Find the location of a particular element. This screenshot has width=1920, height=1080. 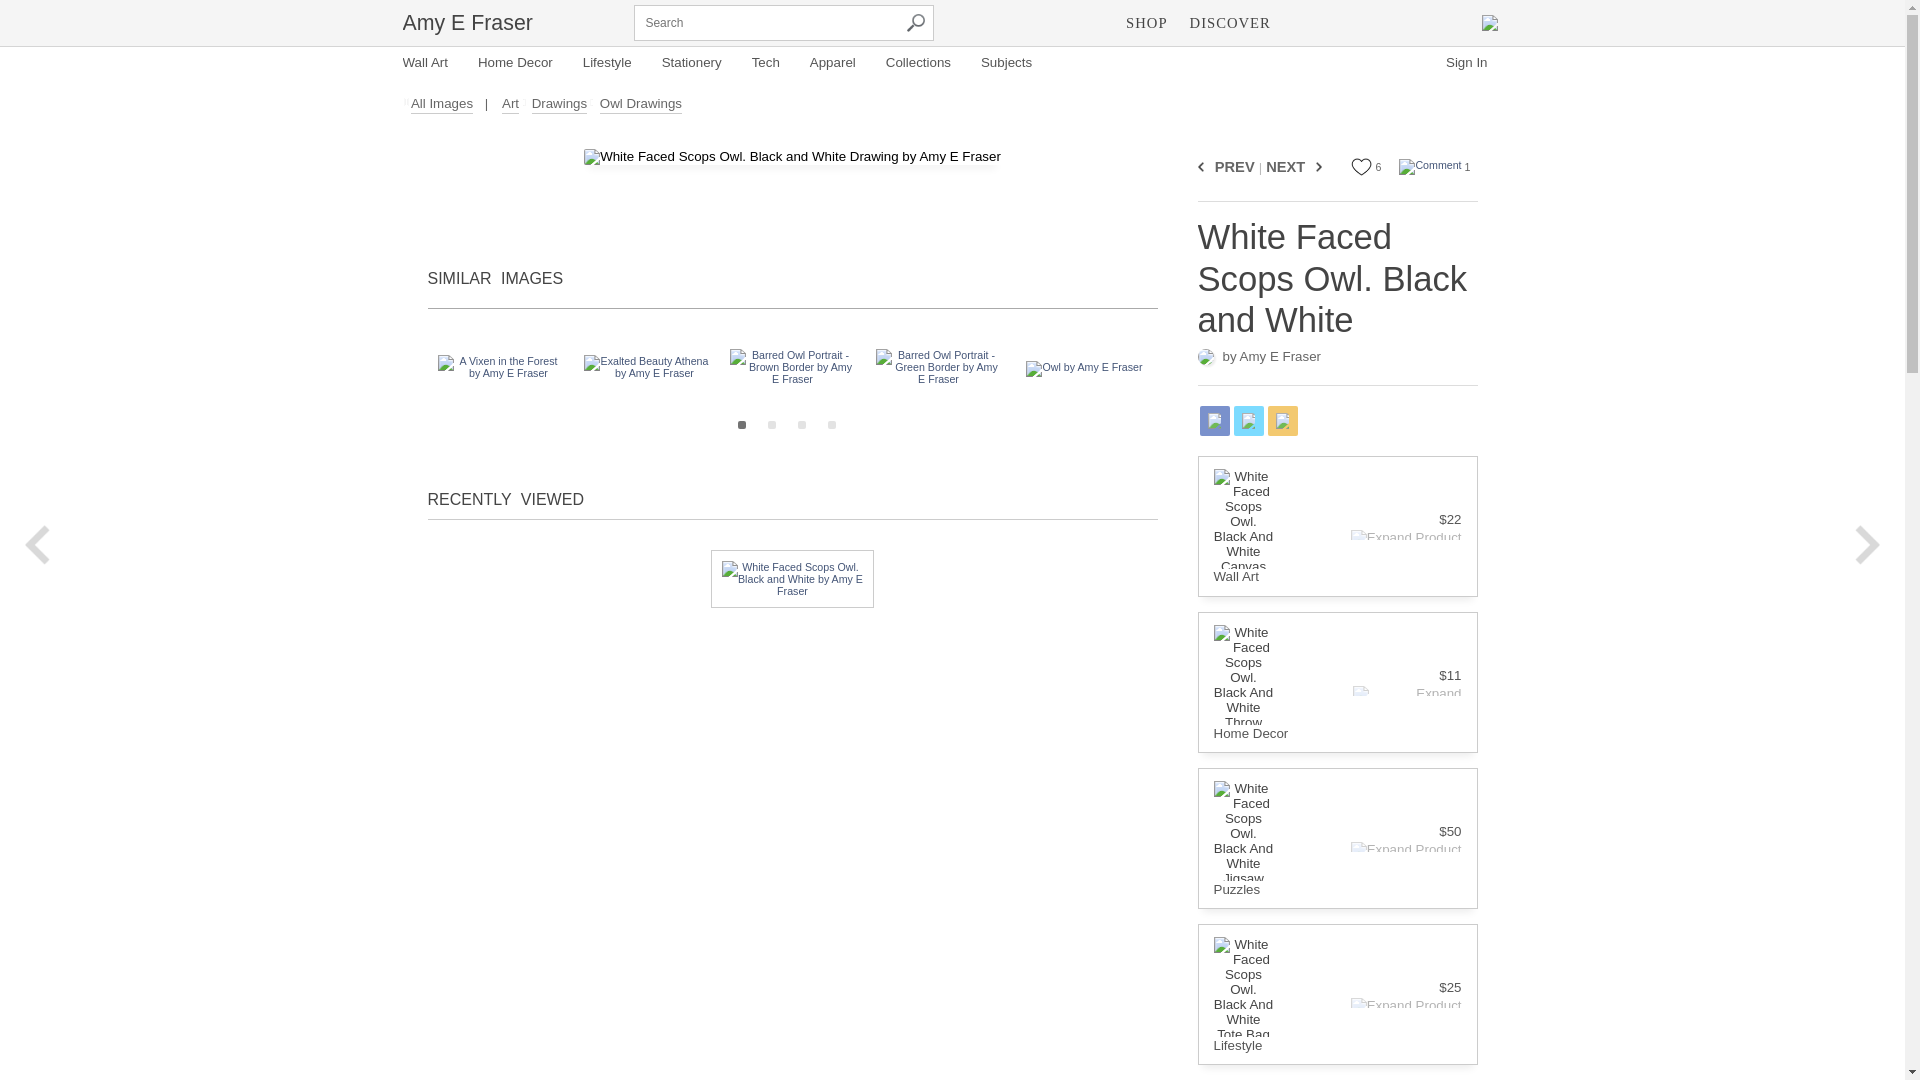

Comment is located at coordinates (1430, 166).